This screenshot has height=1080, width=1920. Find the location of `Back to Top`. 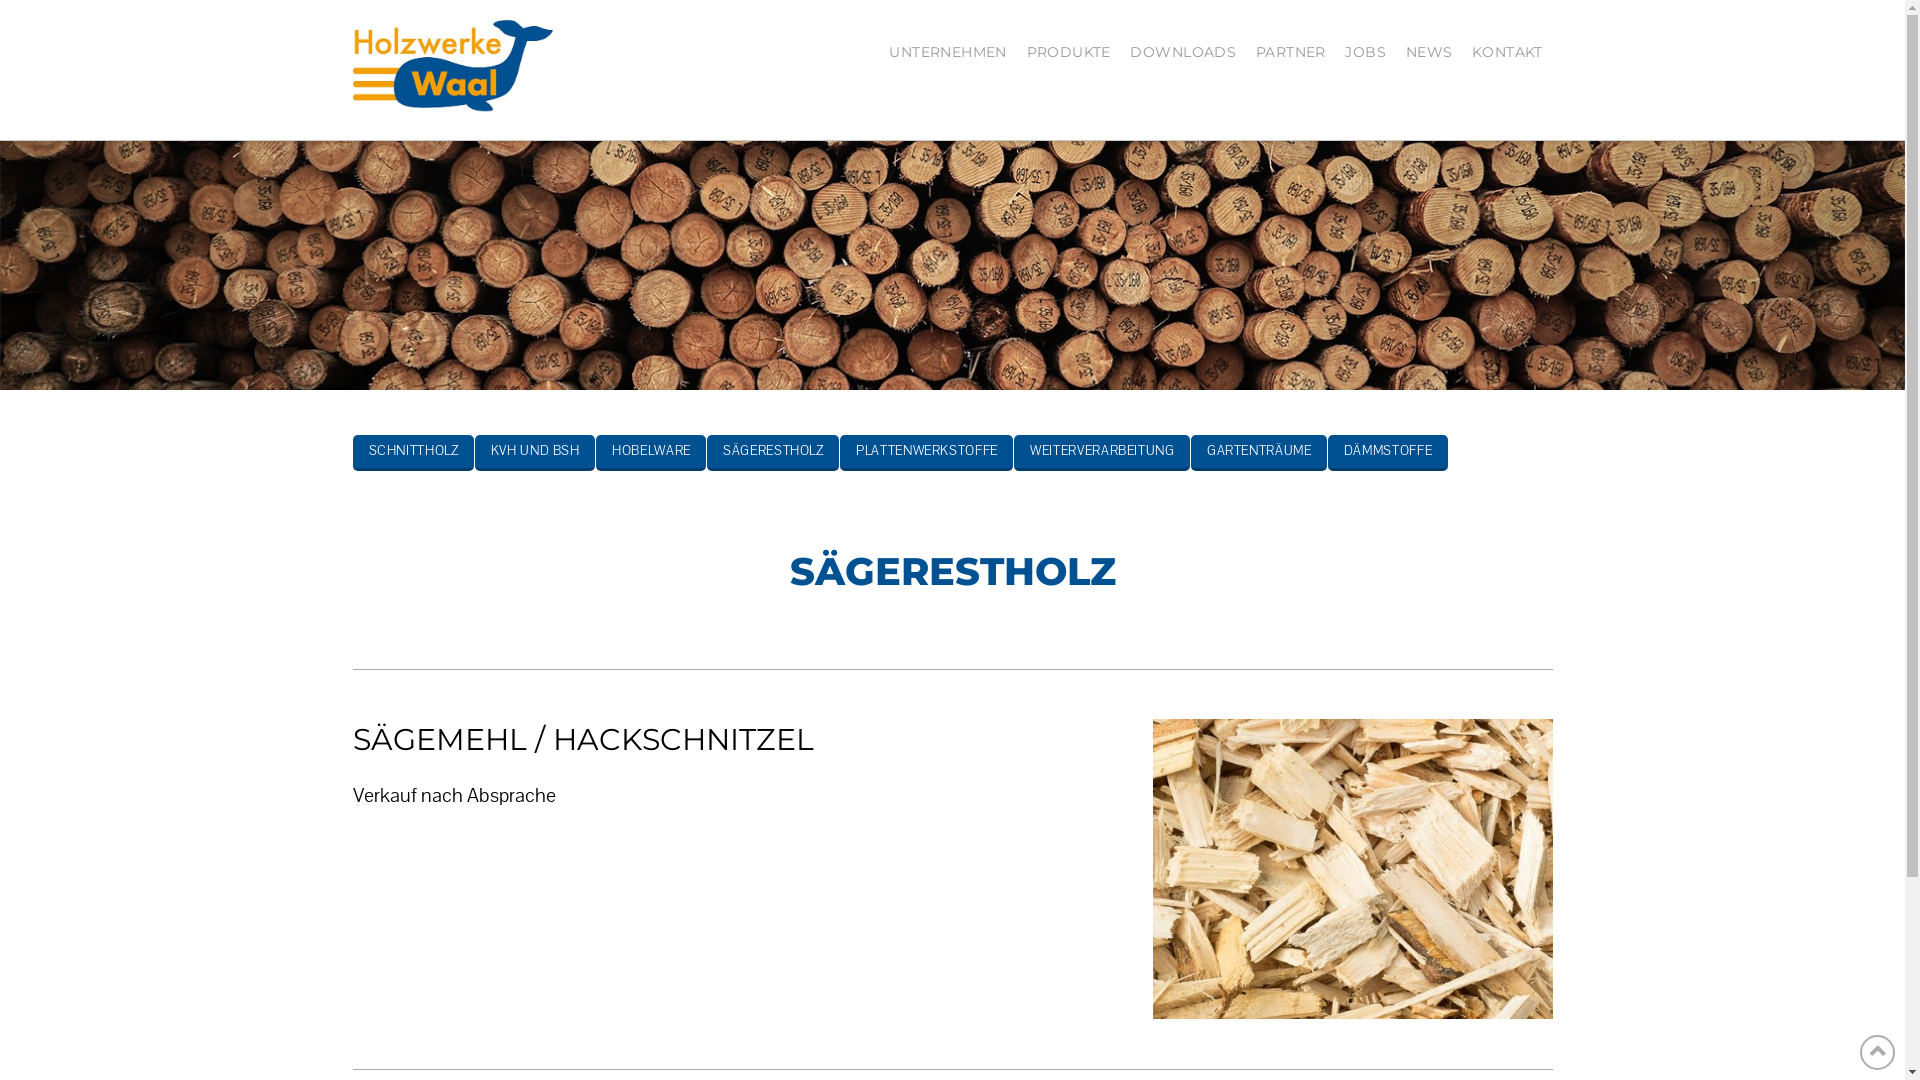

Back to Top is located at coordinates (1878, 1052).